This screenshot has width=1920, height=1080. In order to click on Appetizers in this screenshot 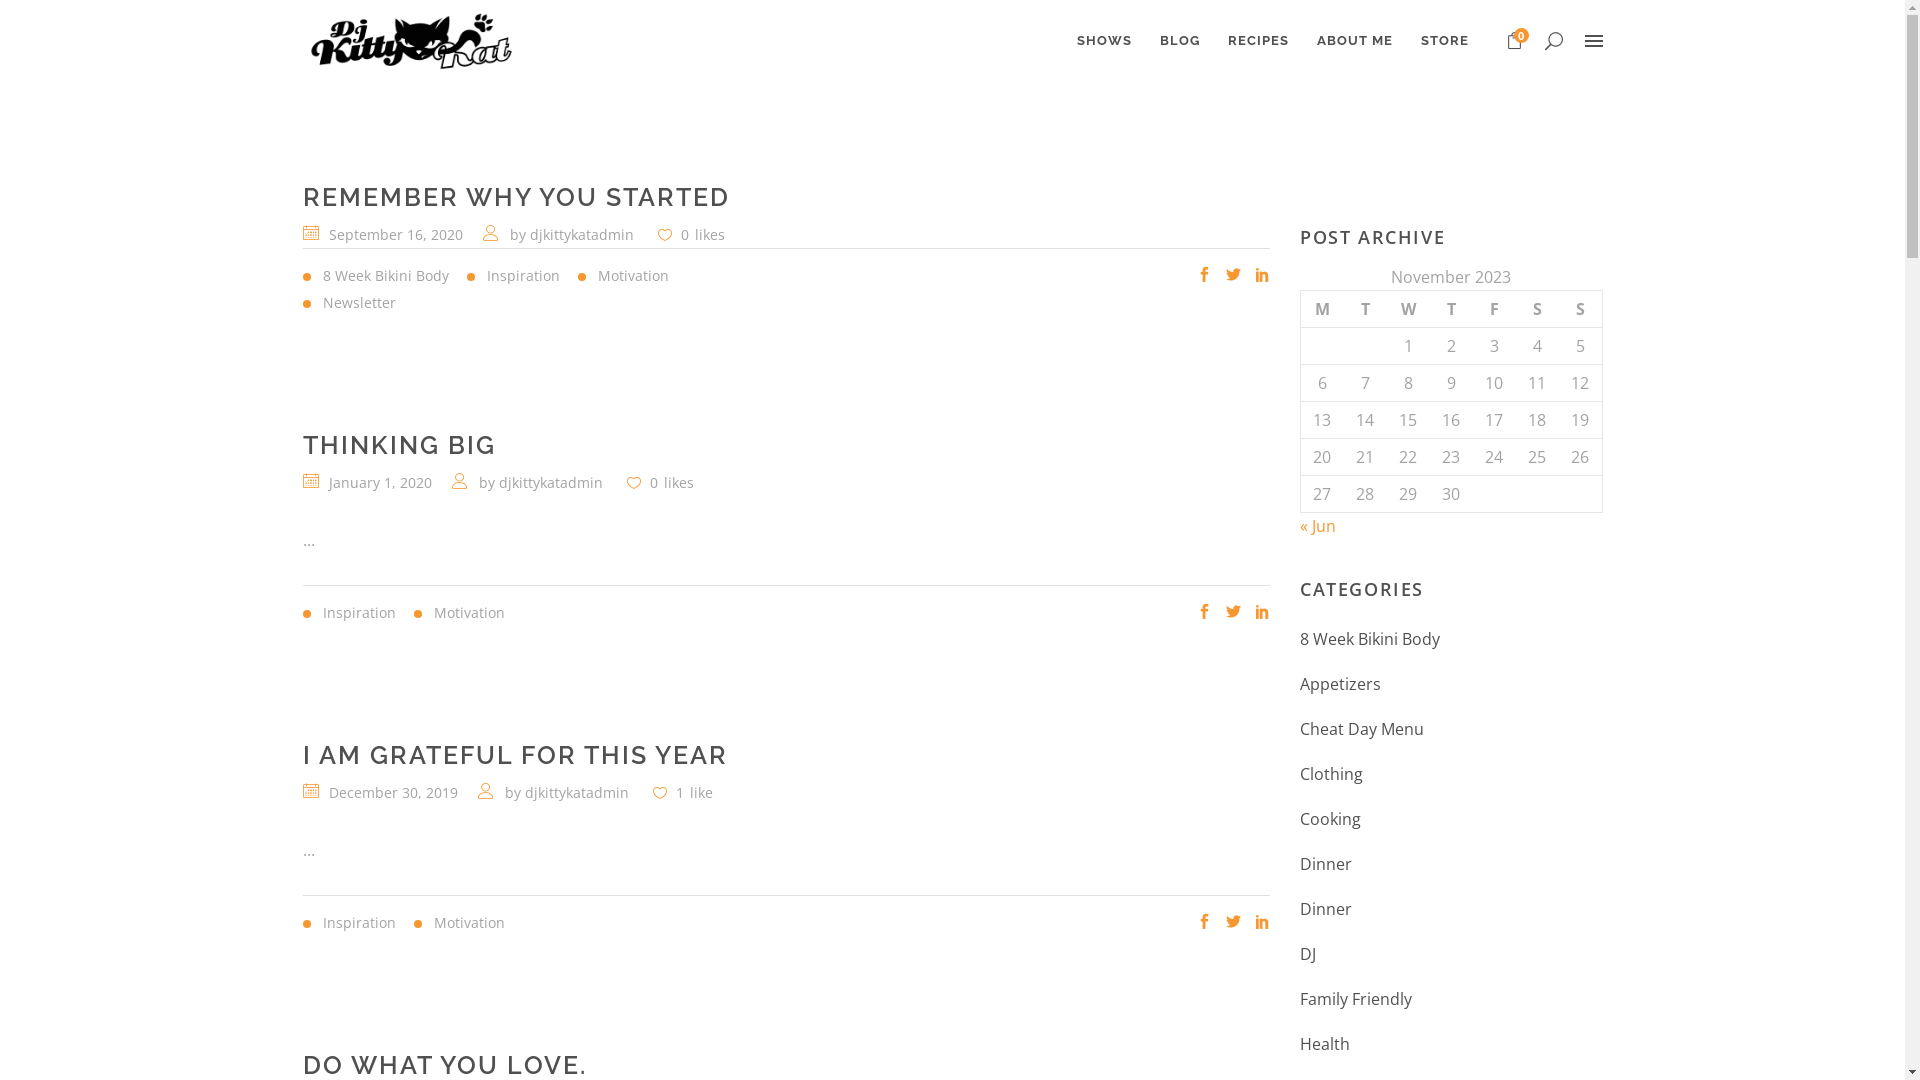, I will do `click(1340, 684)`.